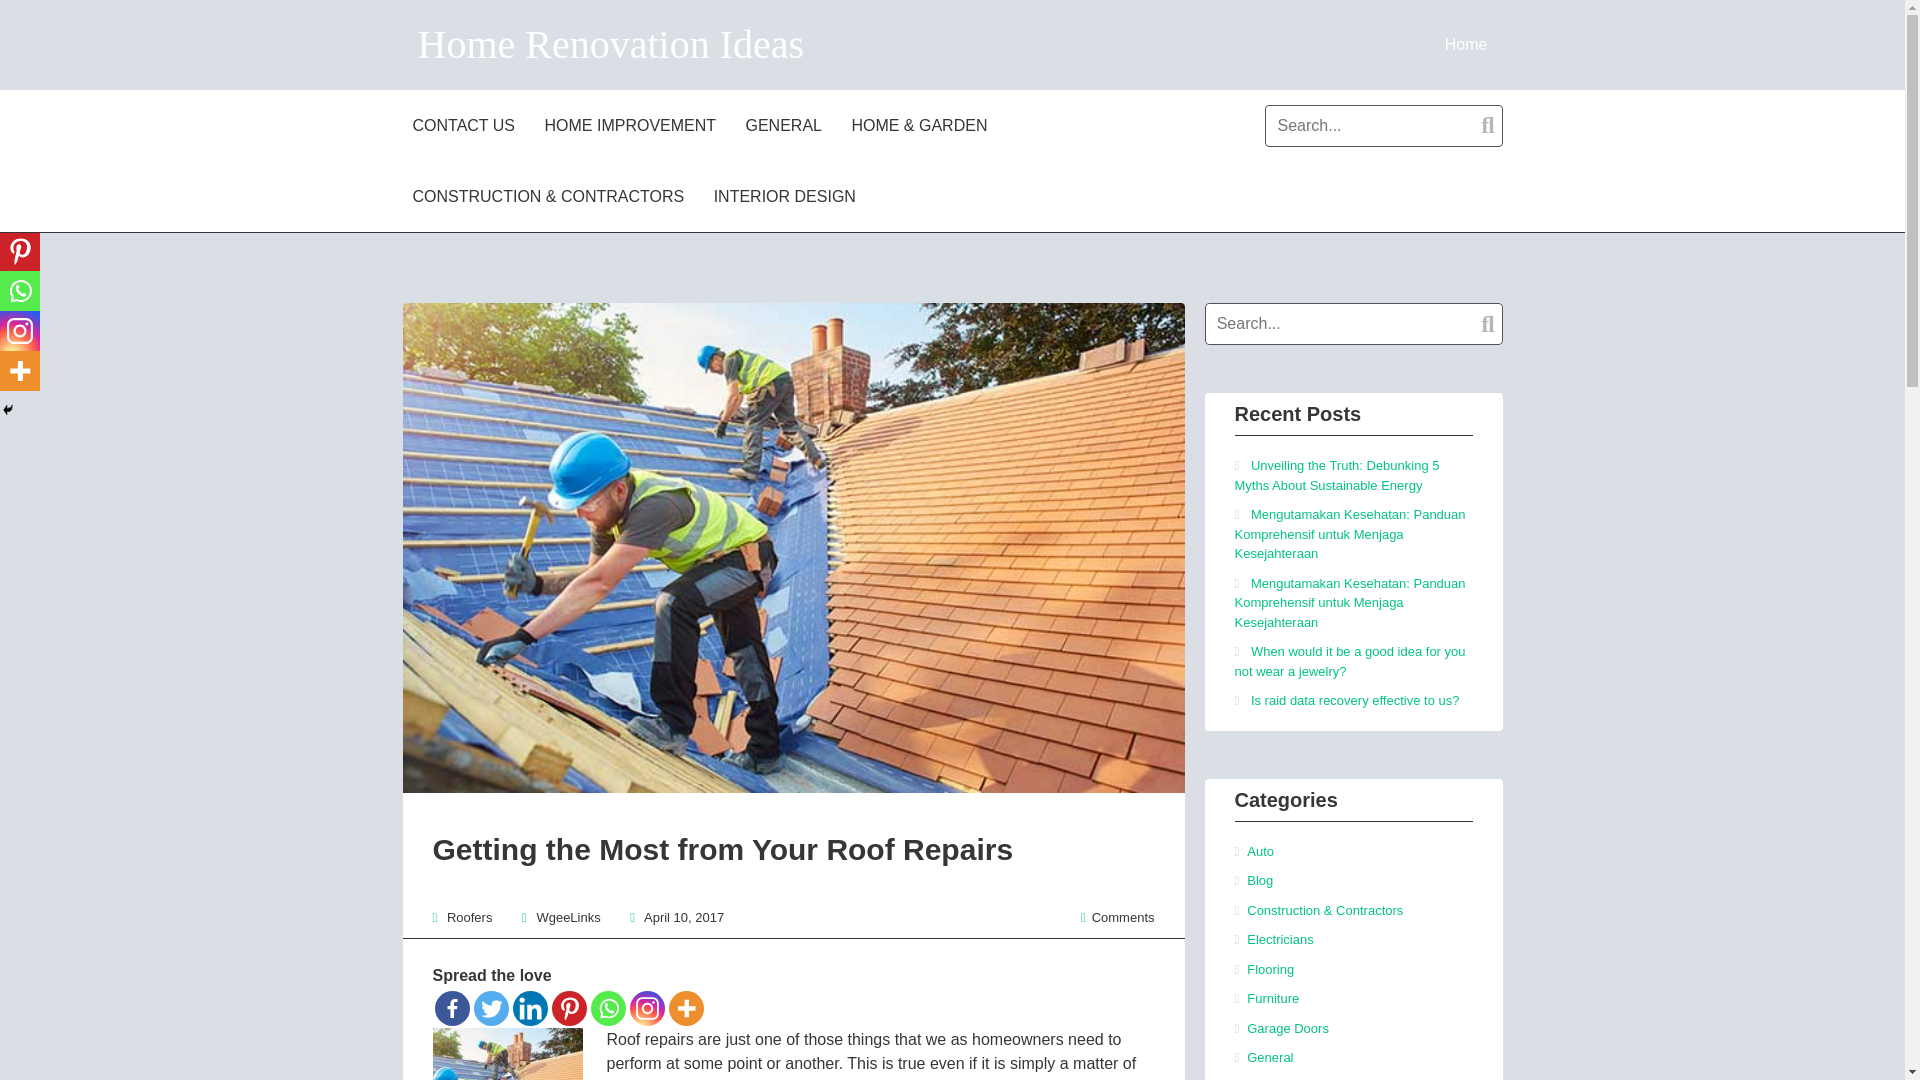 The image size is (1920, 1080). What do you see at coordinates (450, 1008) in the screenshot?
I see `Facebook` at bounding box center [450, 1008].